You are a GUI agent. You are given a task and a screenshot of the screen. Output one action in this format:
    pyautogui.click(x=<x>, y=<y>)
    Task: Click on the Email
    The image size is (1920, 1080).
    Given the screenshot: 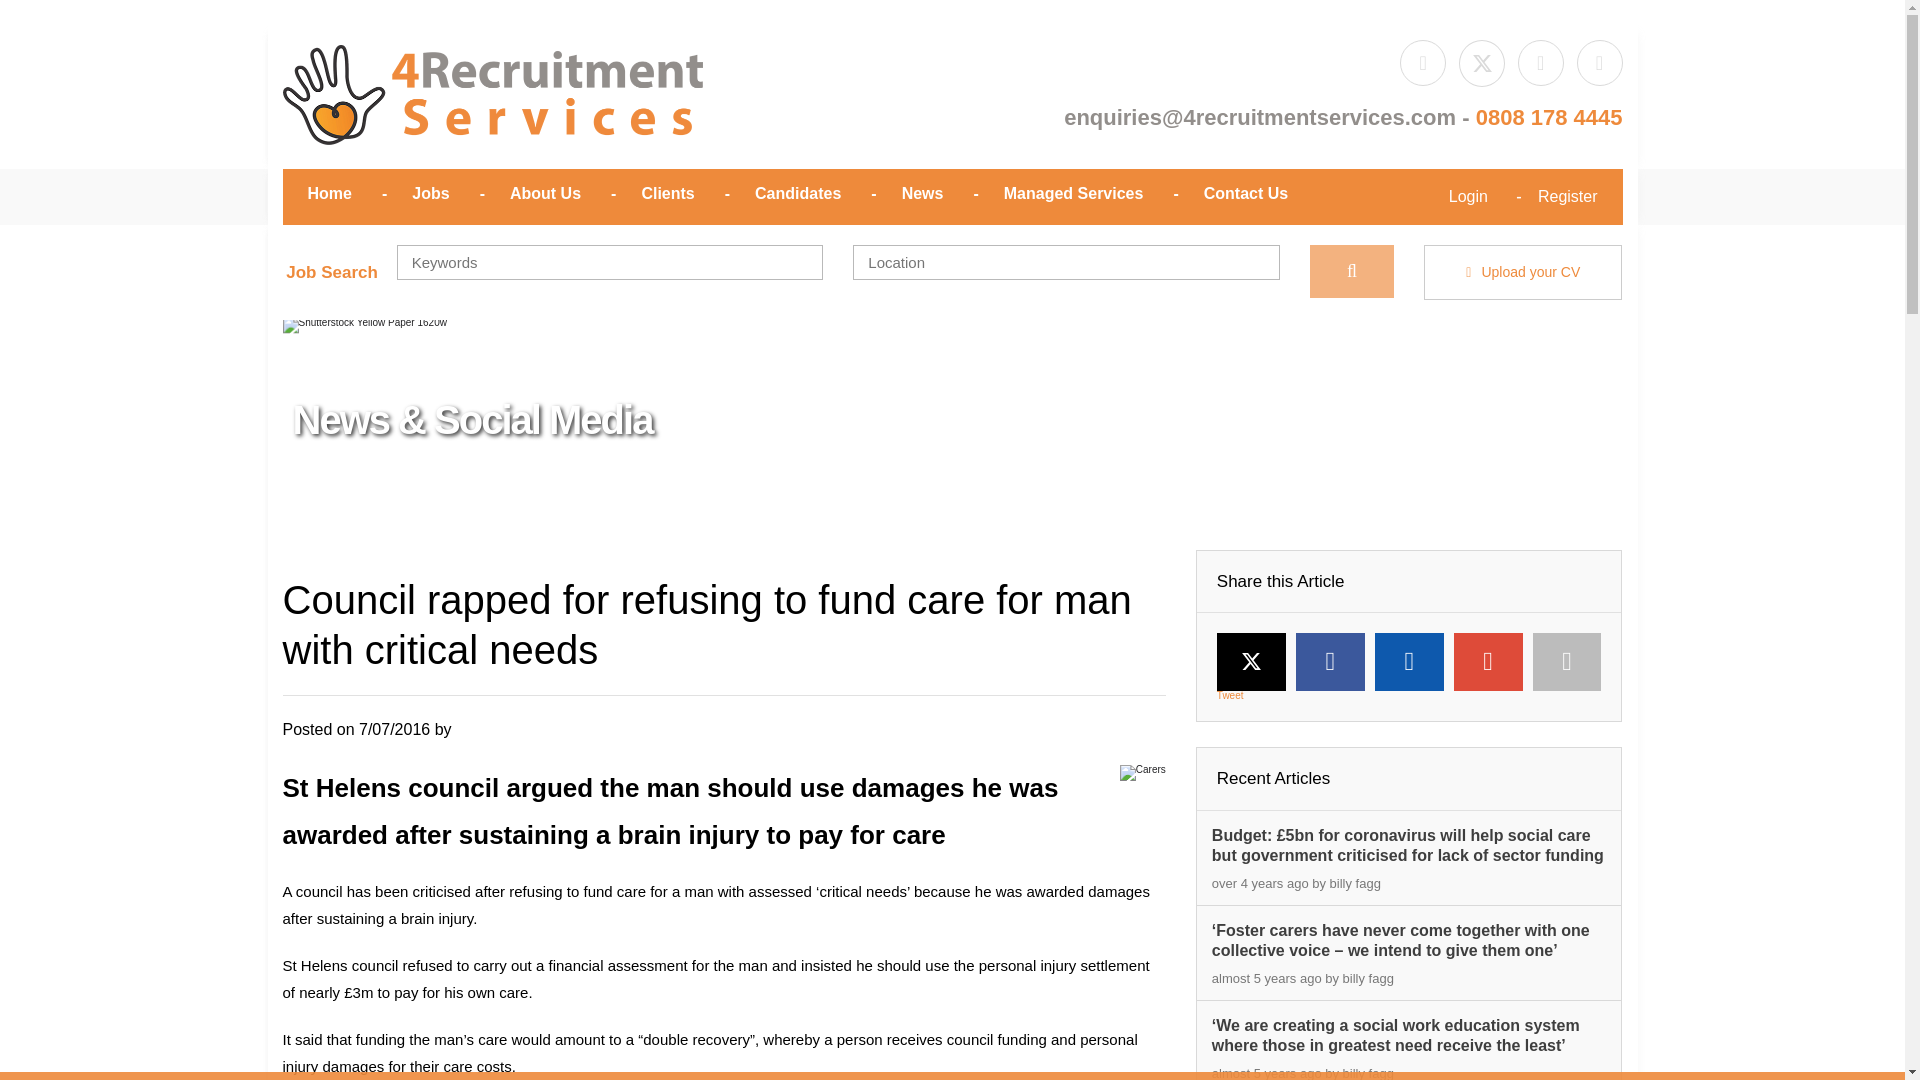 What is the action you would take?
    pyautogui.click(x=1600, y=62)
    